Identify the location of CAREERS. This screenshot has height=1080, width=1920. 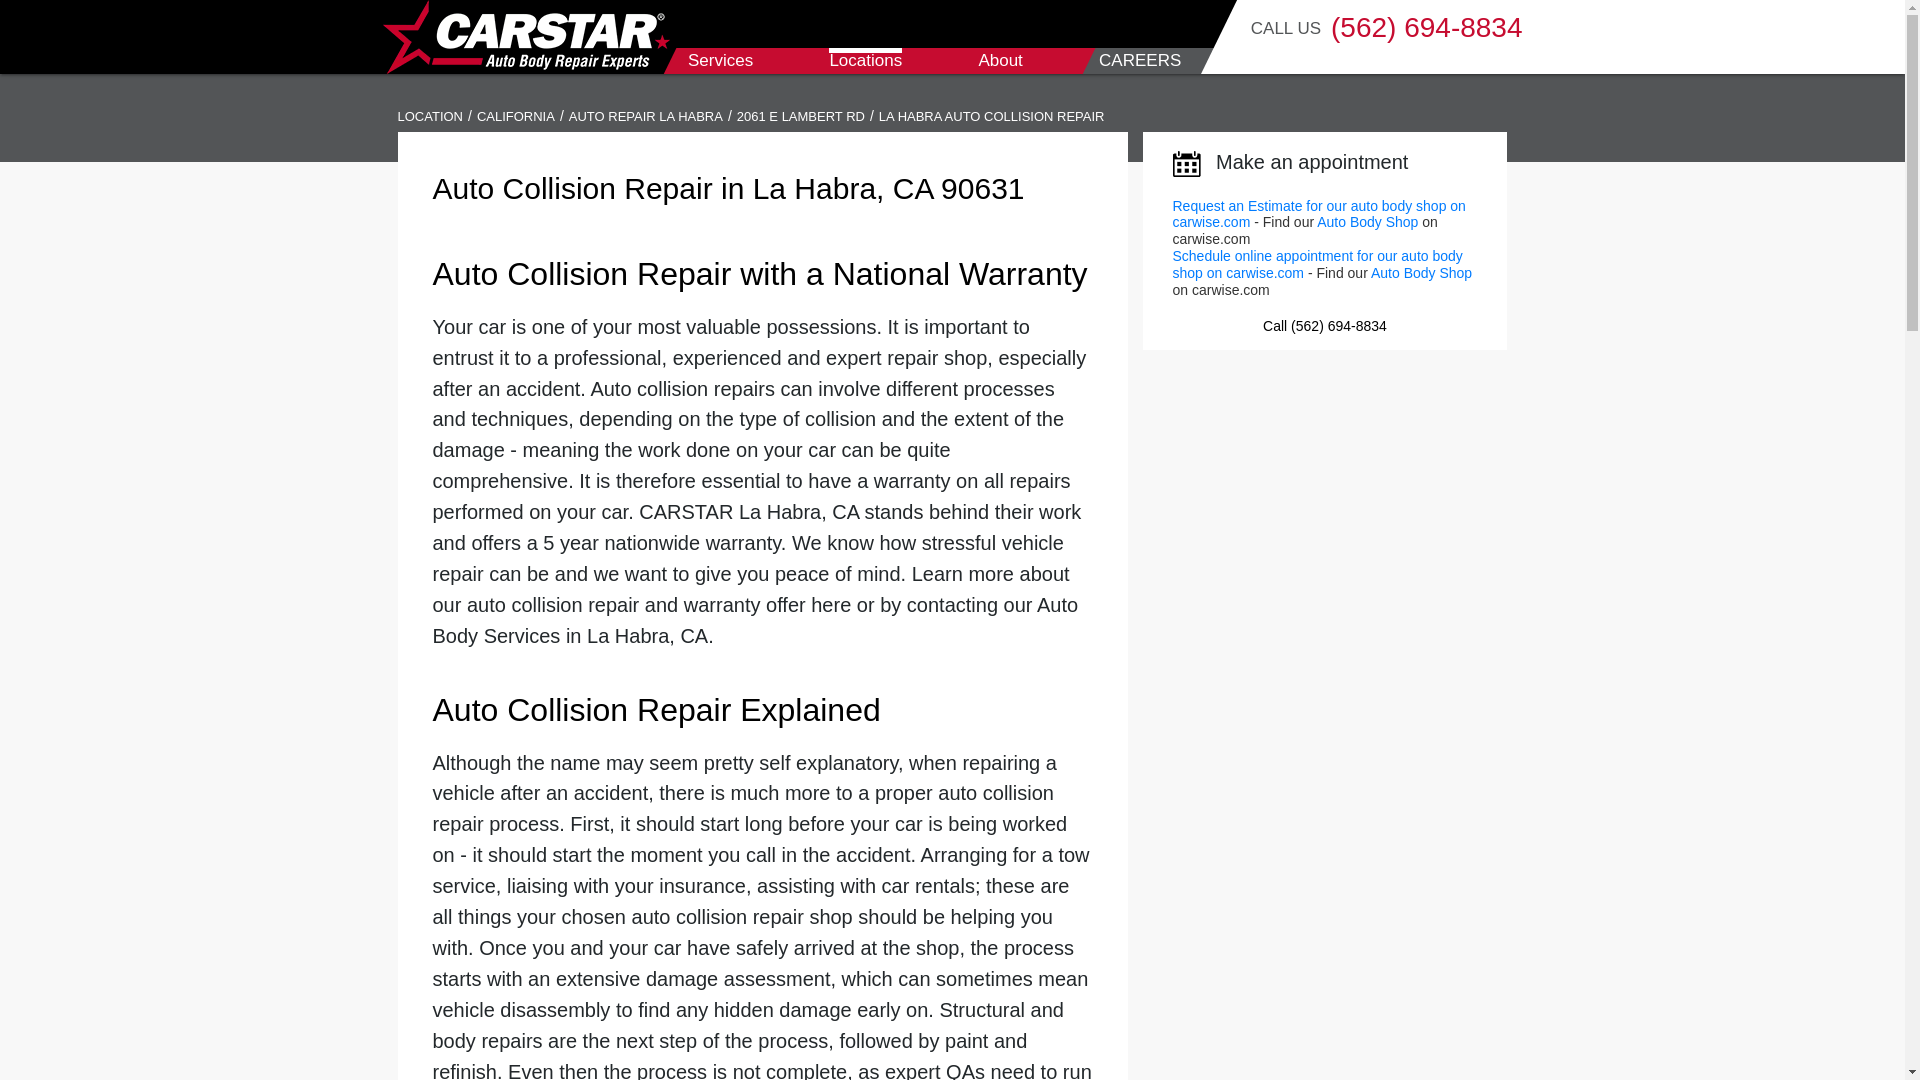
(1139, 60).